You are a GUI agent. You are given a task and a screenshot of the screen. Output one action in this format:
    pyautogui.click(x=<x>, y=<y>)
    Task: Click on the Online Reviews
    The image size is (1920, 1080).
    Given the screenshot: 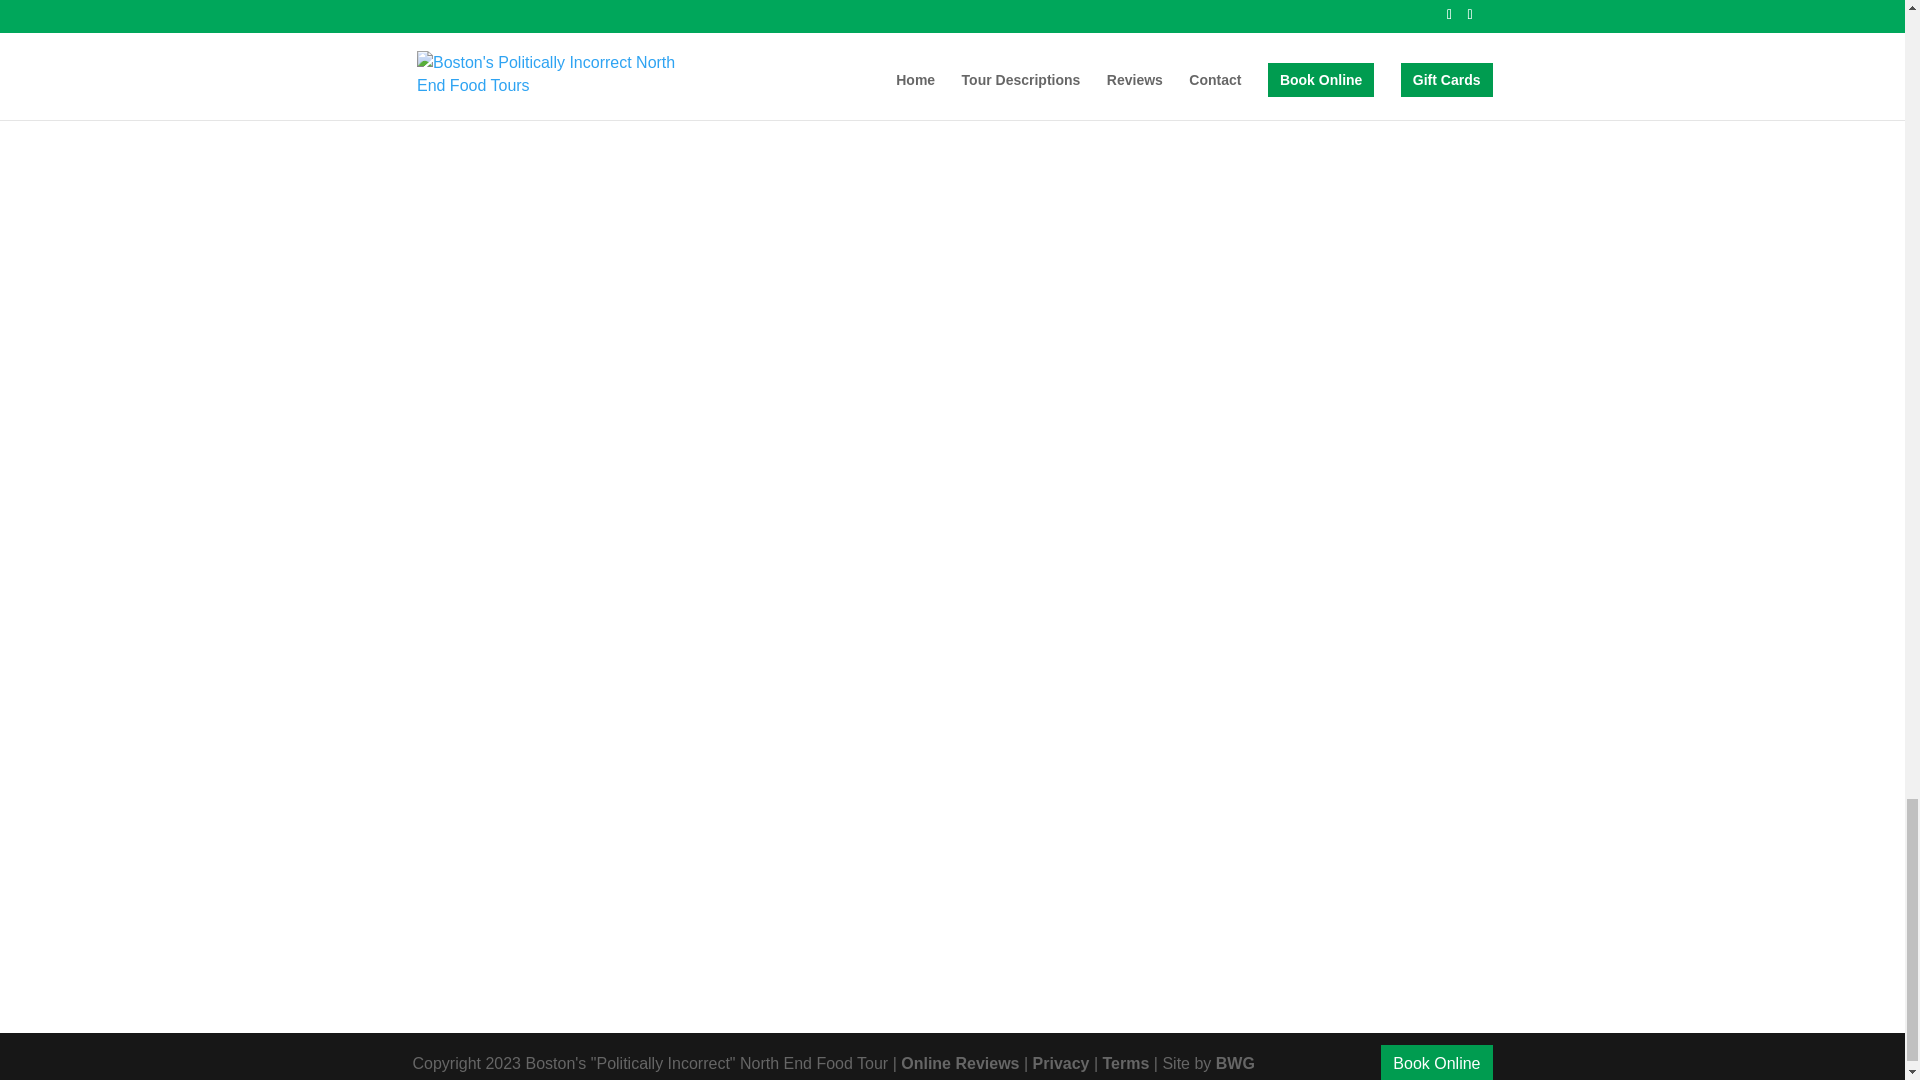 What is the action you would take?
    pyautogui.click(x=960, y=1064)
    